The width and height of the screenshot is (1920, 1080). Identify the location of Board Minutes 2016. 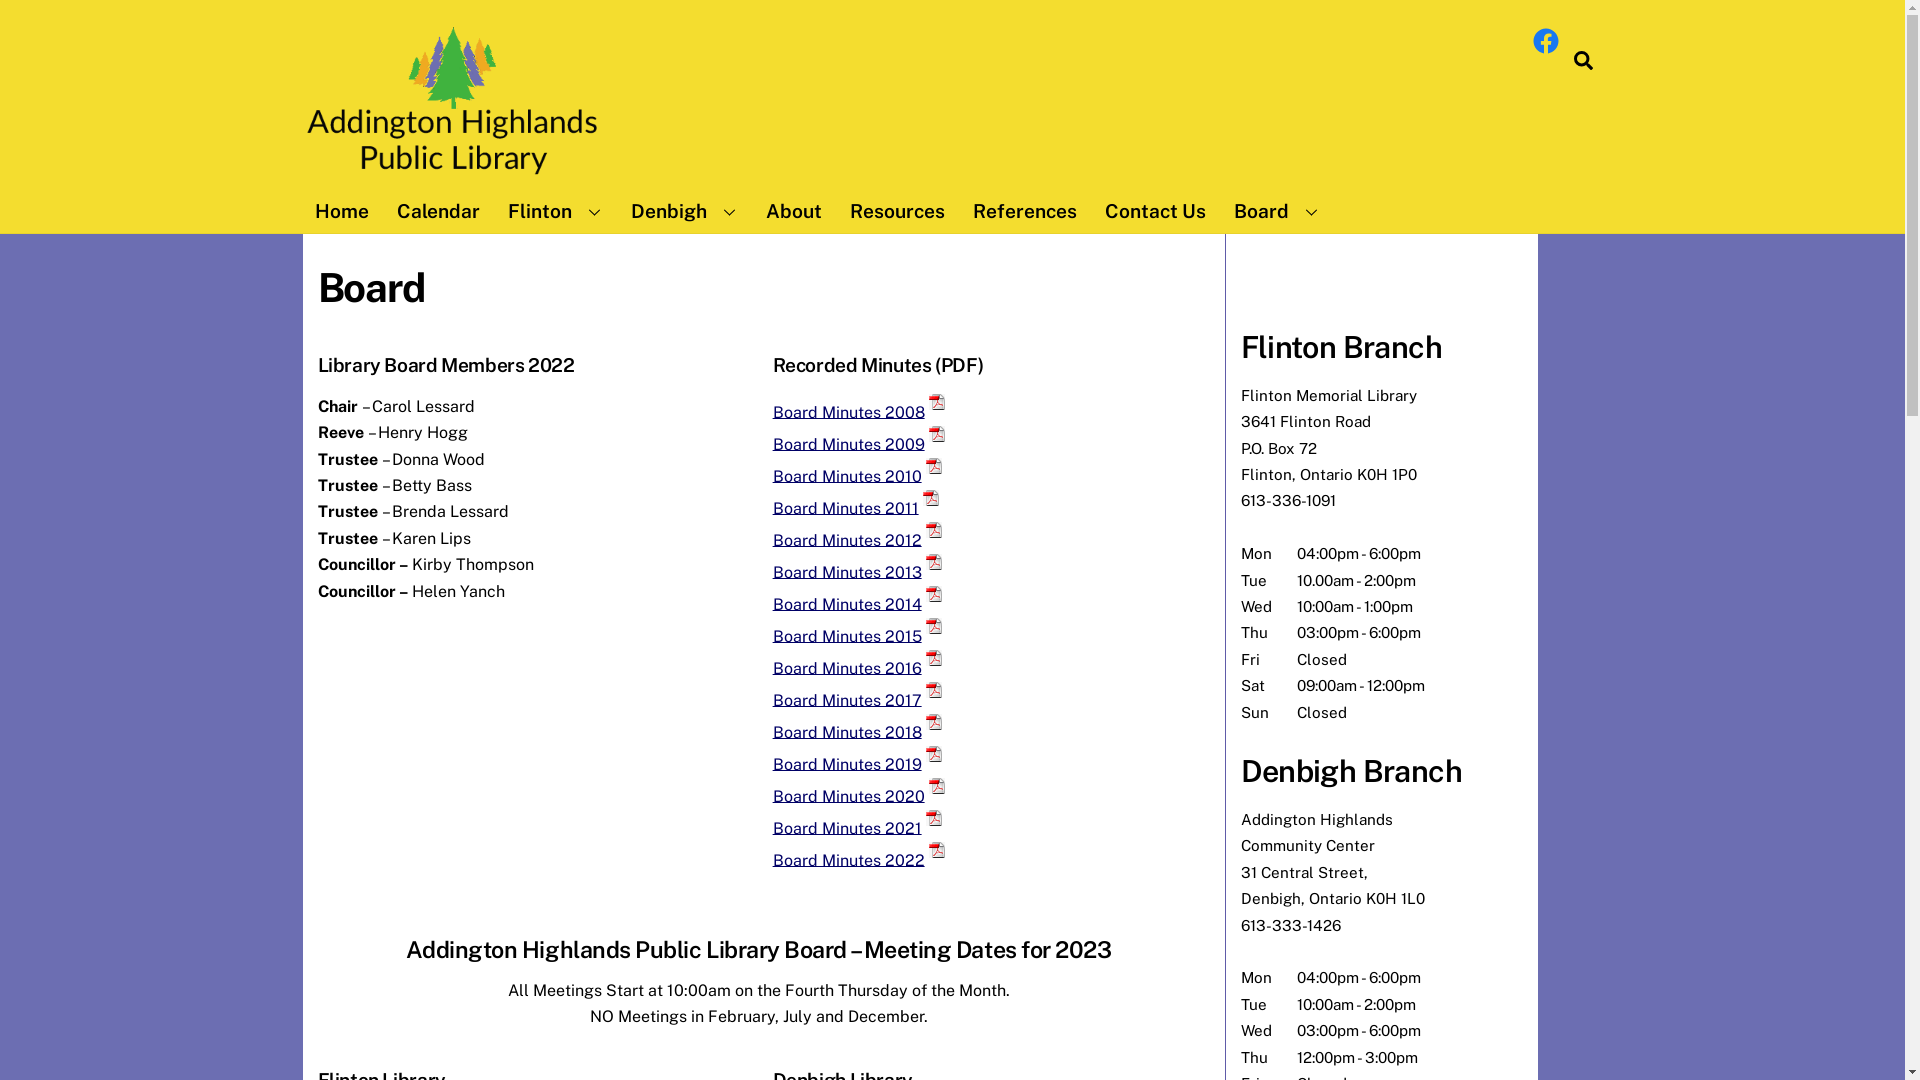
(848, 668).